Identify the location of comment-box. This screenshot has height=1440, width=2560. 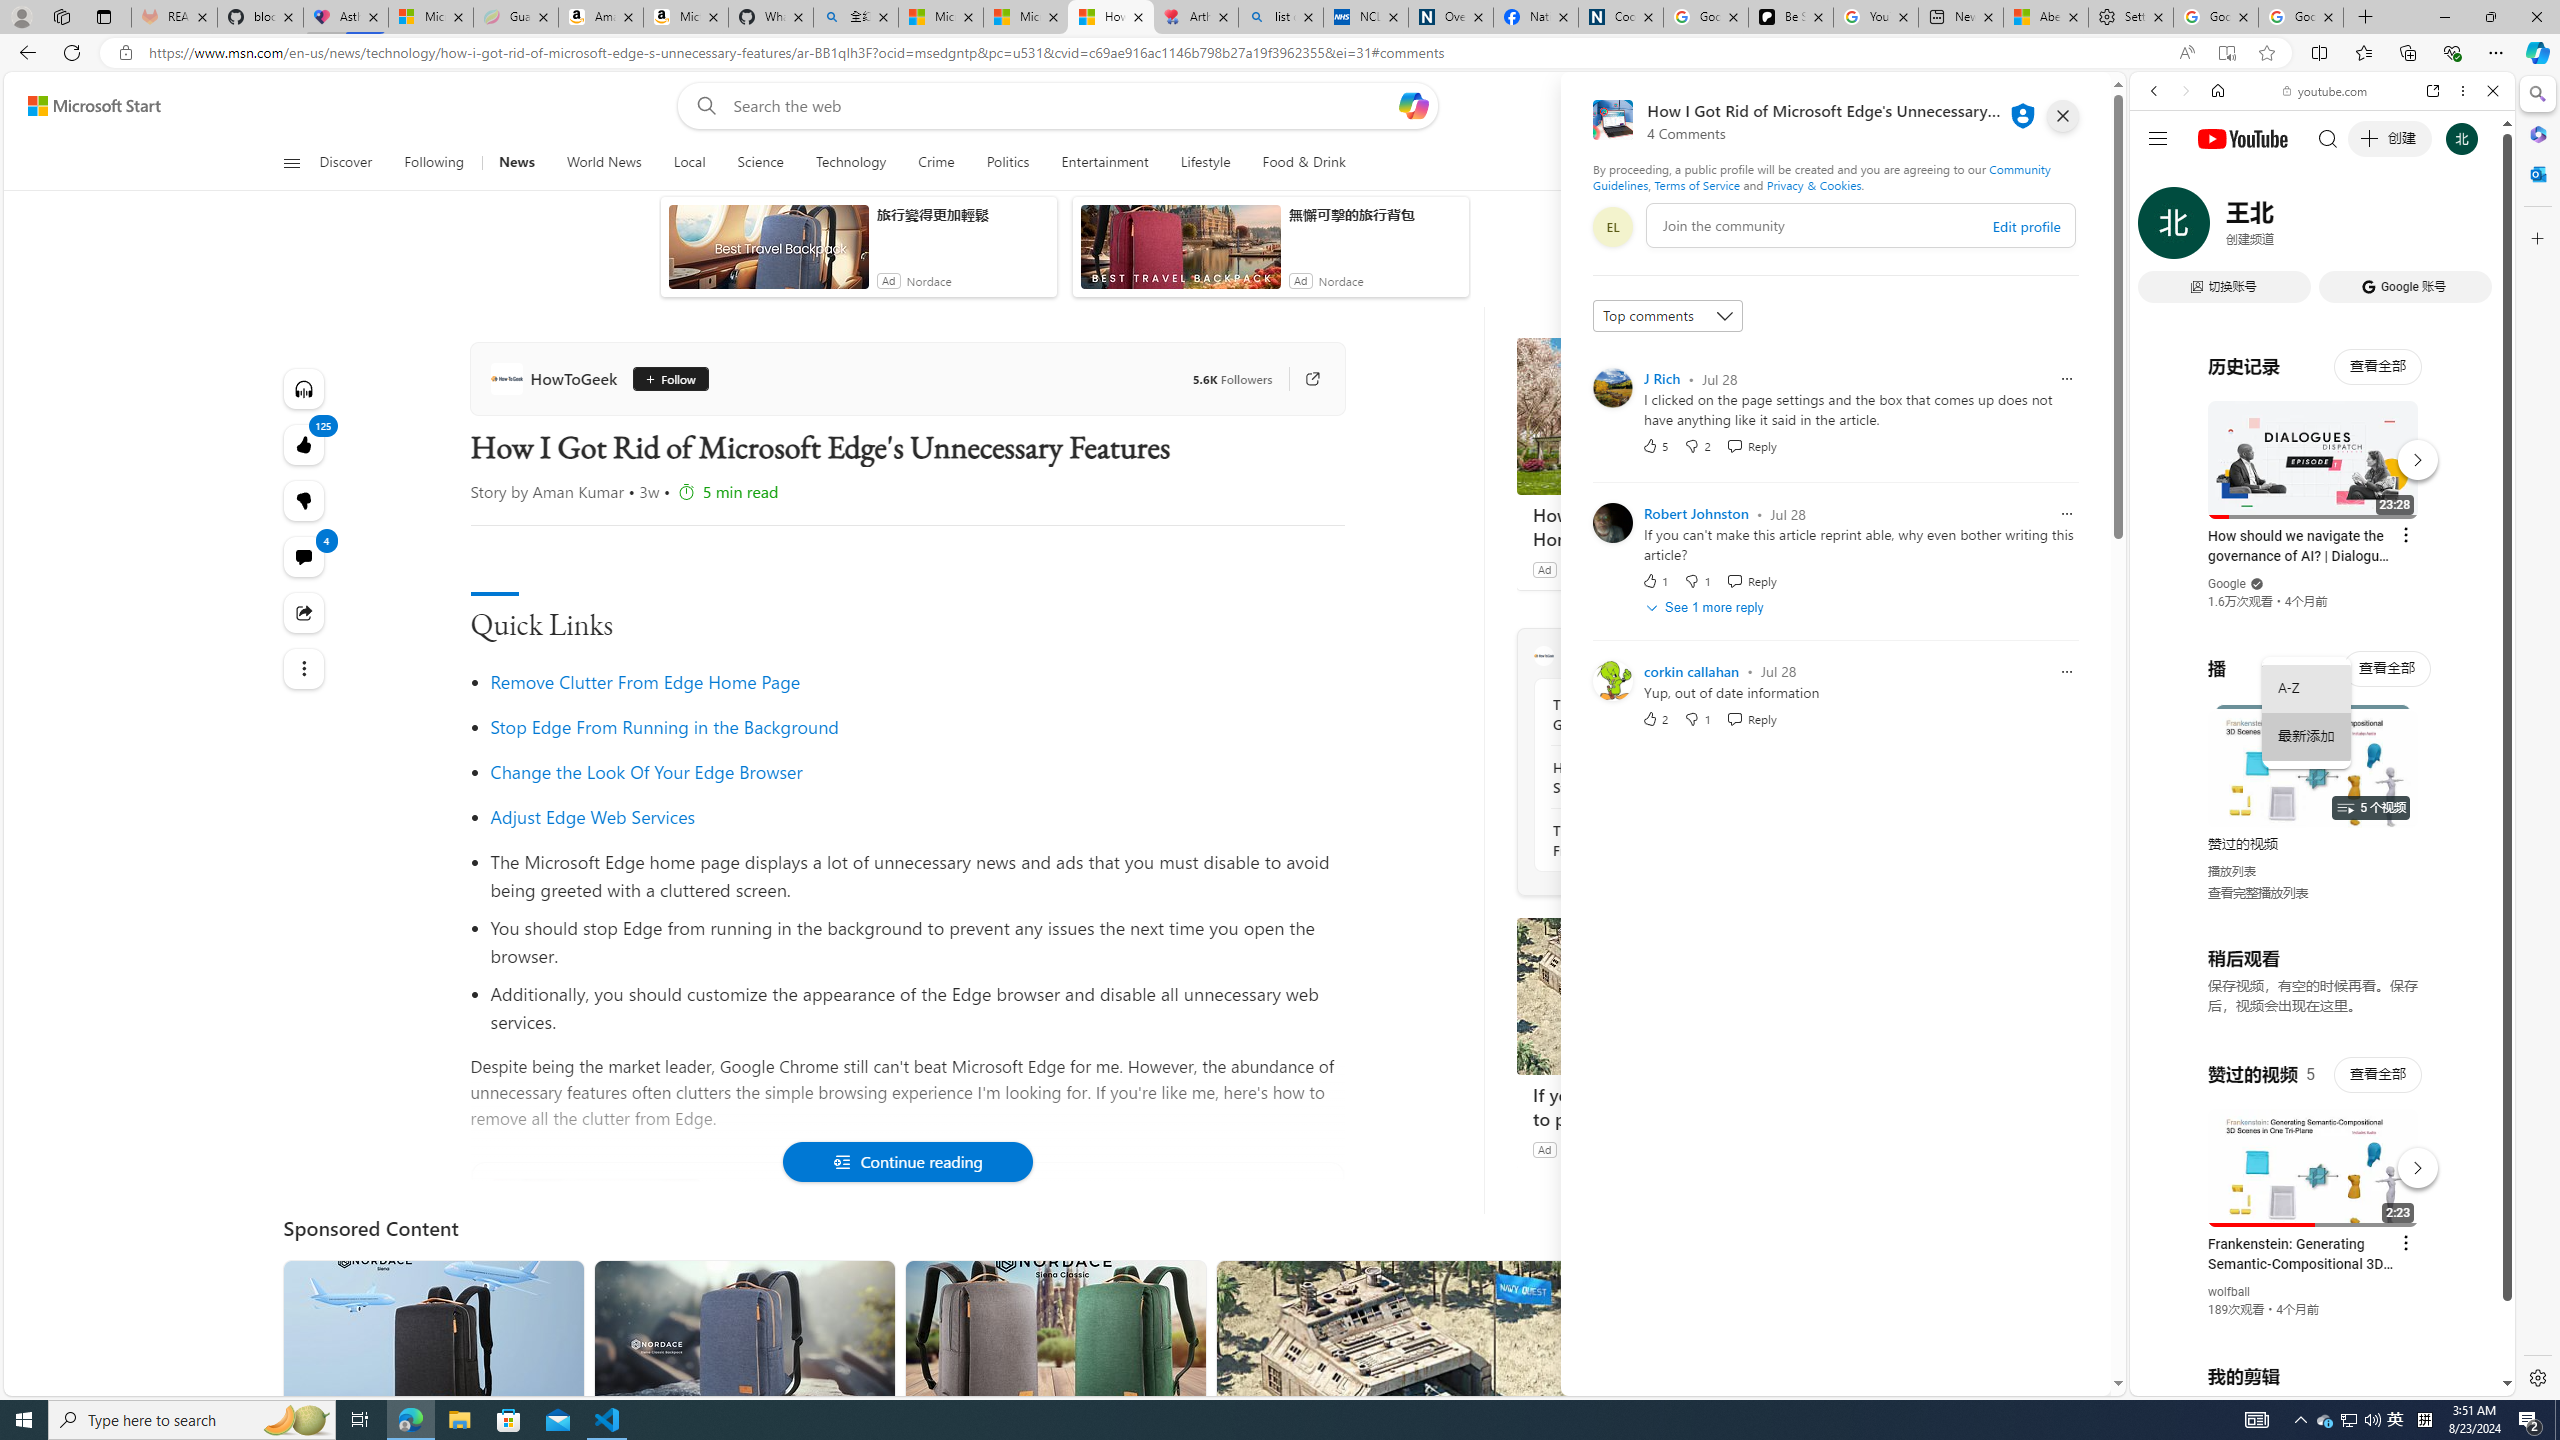
(1861, 225).